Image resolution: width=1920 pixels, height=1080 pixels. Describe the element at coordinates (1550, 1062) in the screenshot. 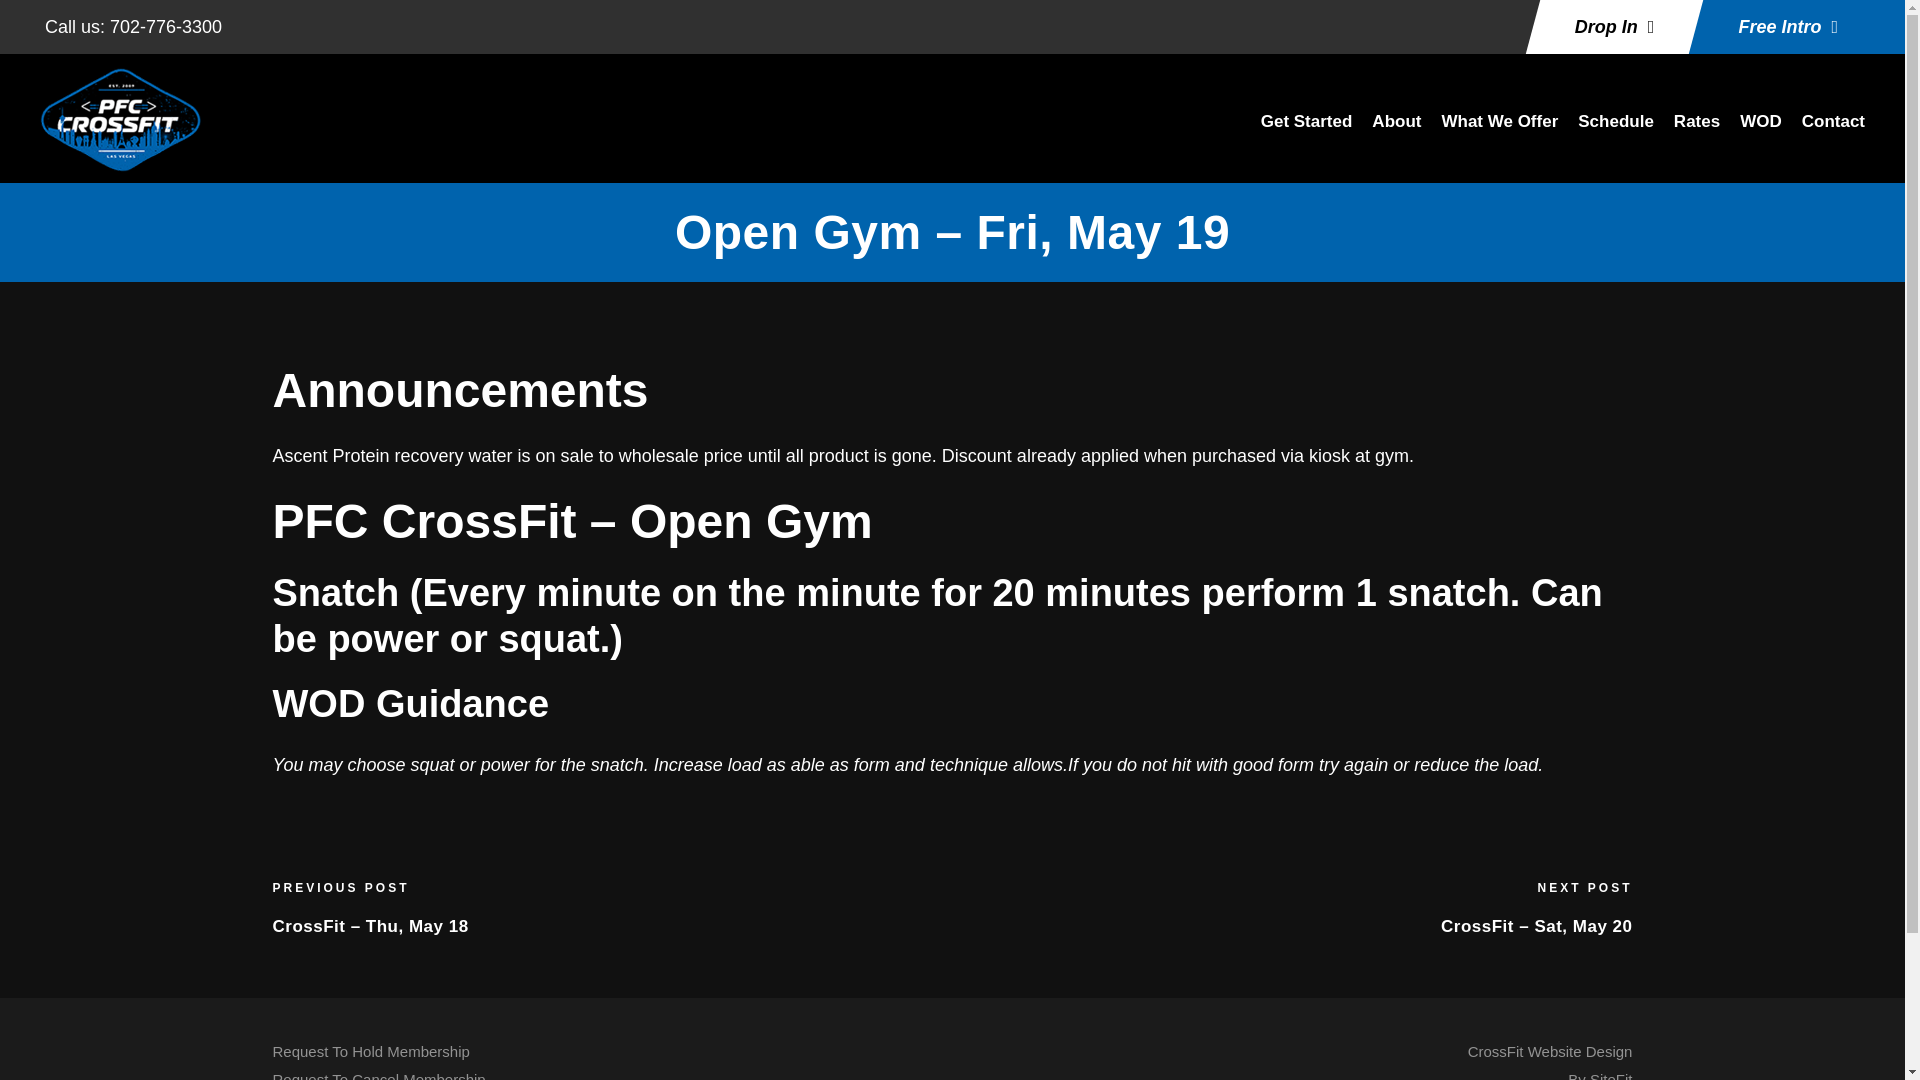

I see `CrossFit Website Design By SiteFit` at that location.